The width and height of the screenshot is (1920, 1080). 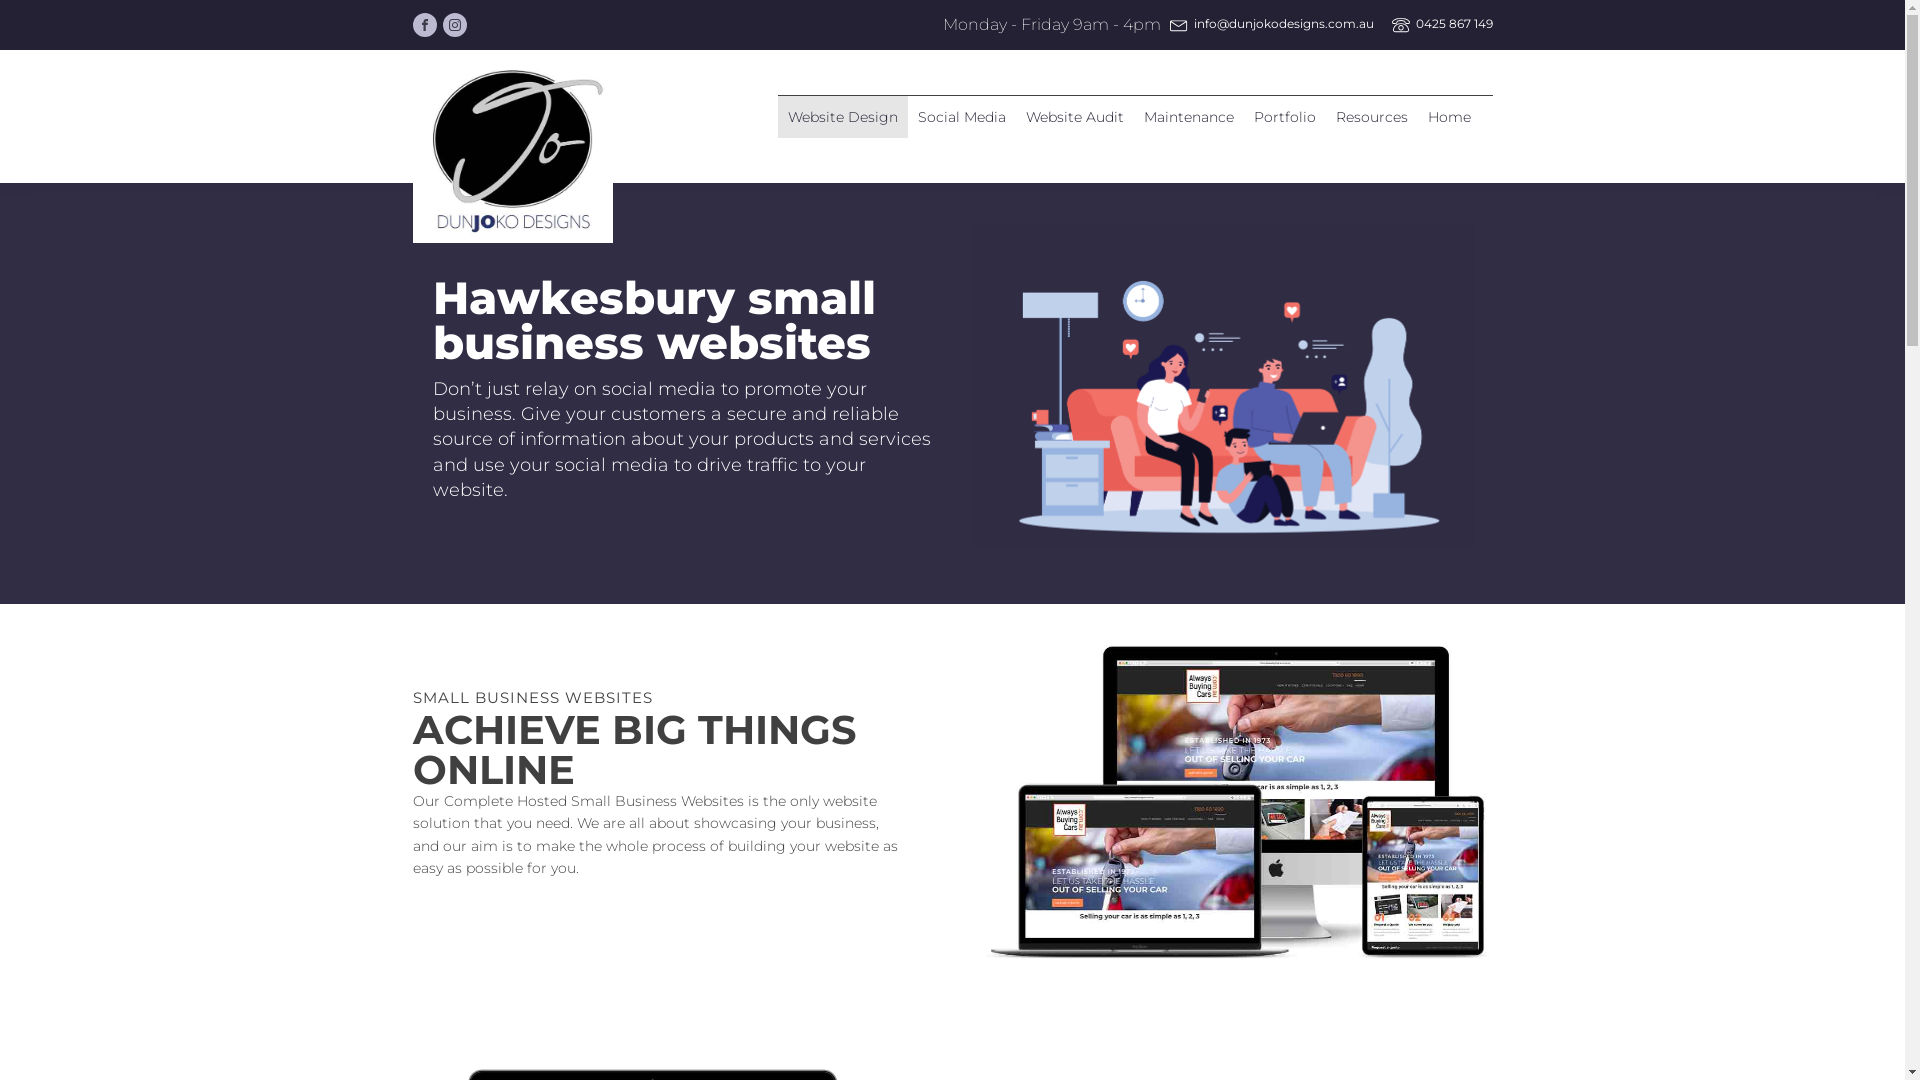 I want to click on Social Media, so click(x=962, y=117).